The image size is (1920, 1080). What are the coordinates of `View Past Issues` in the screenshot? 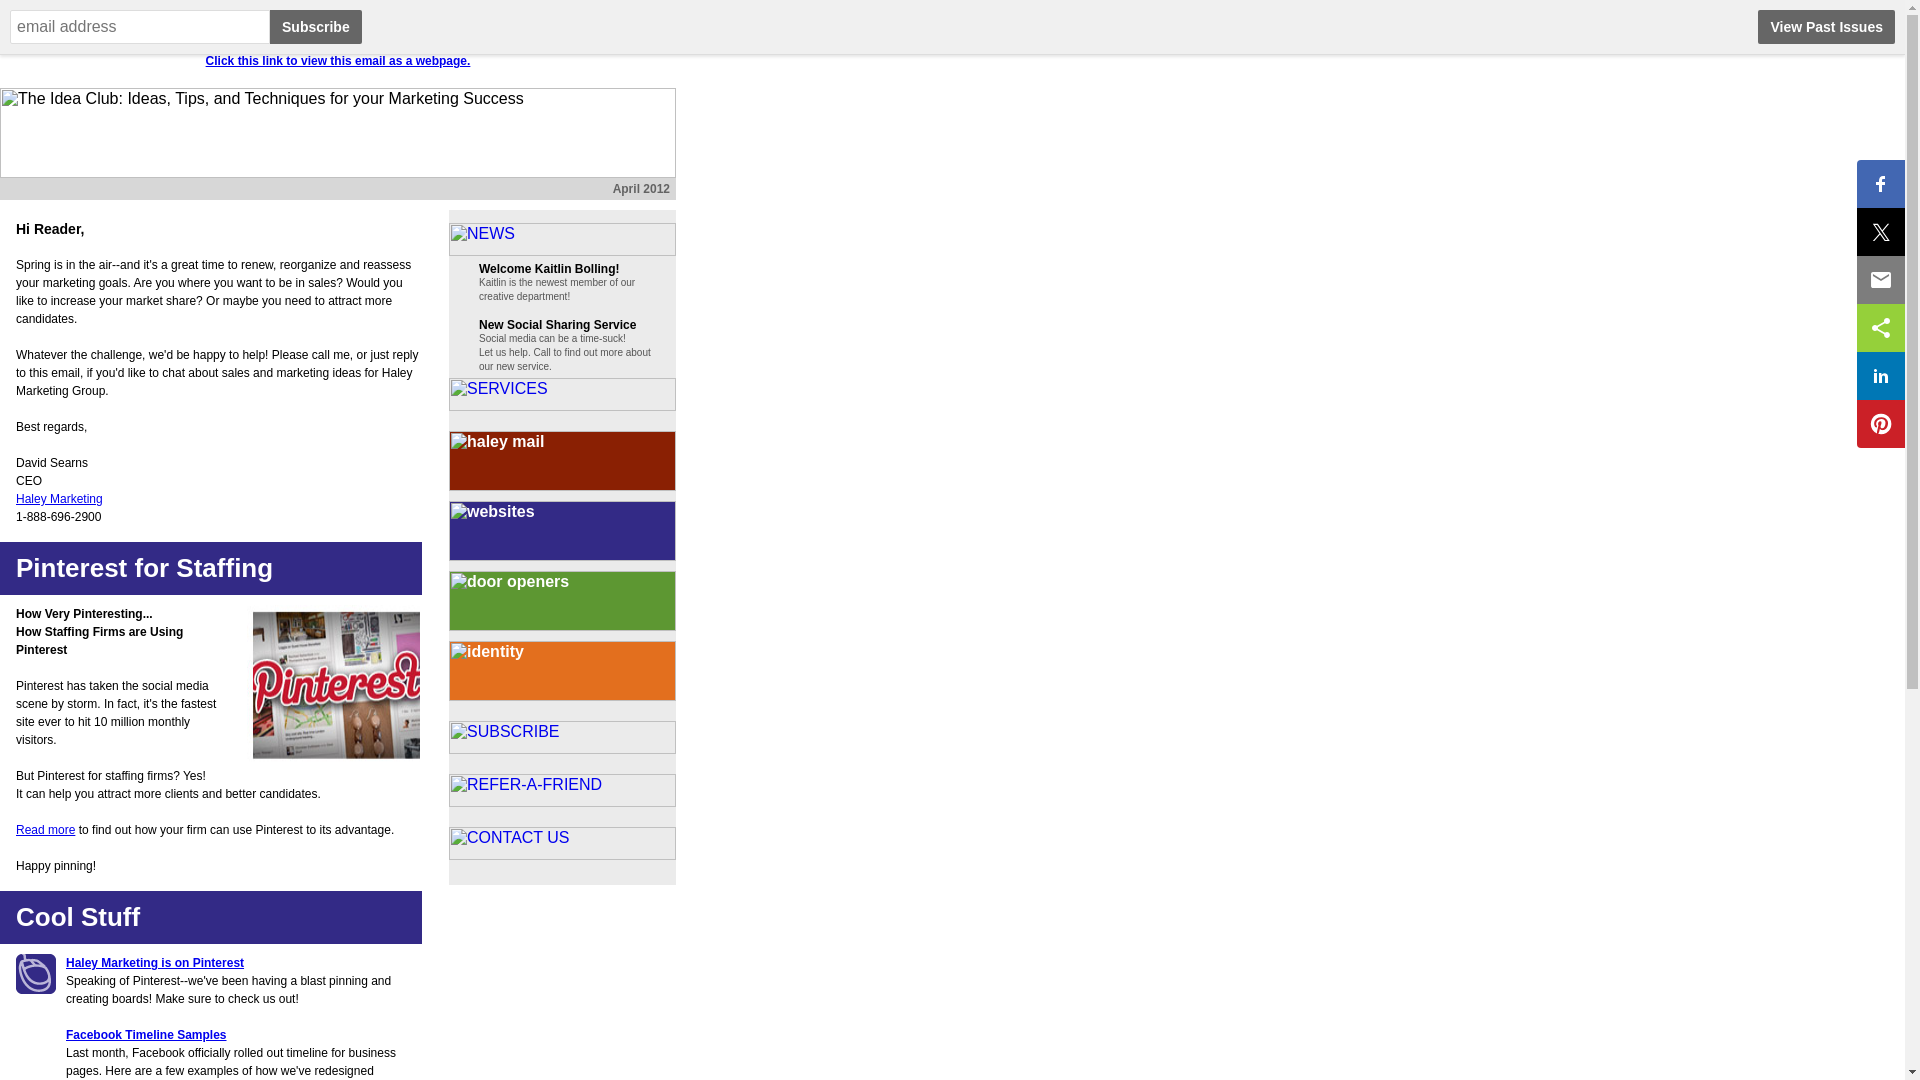 It's located at (1826, 26).